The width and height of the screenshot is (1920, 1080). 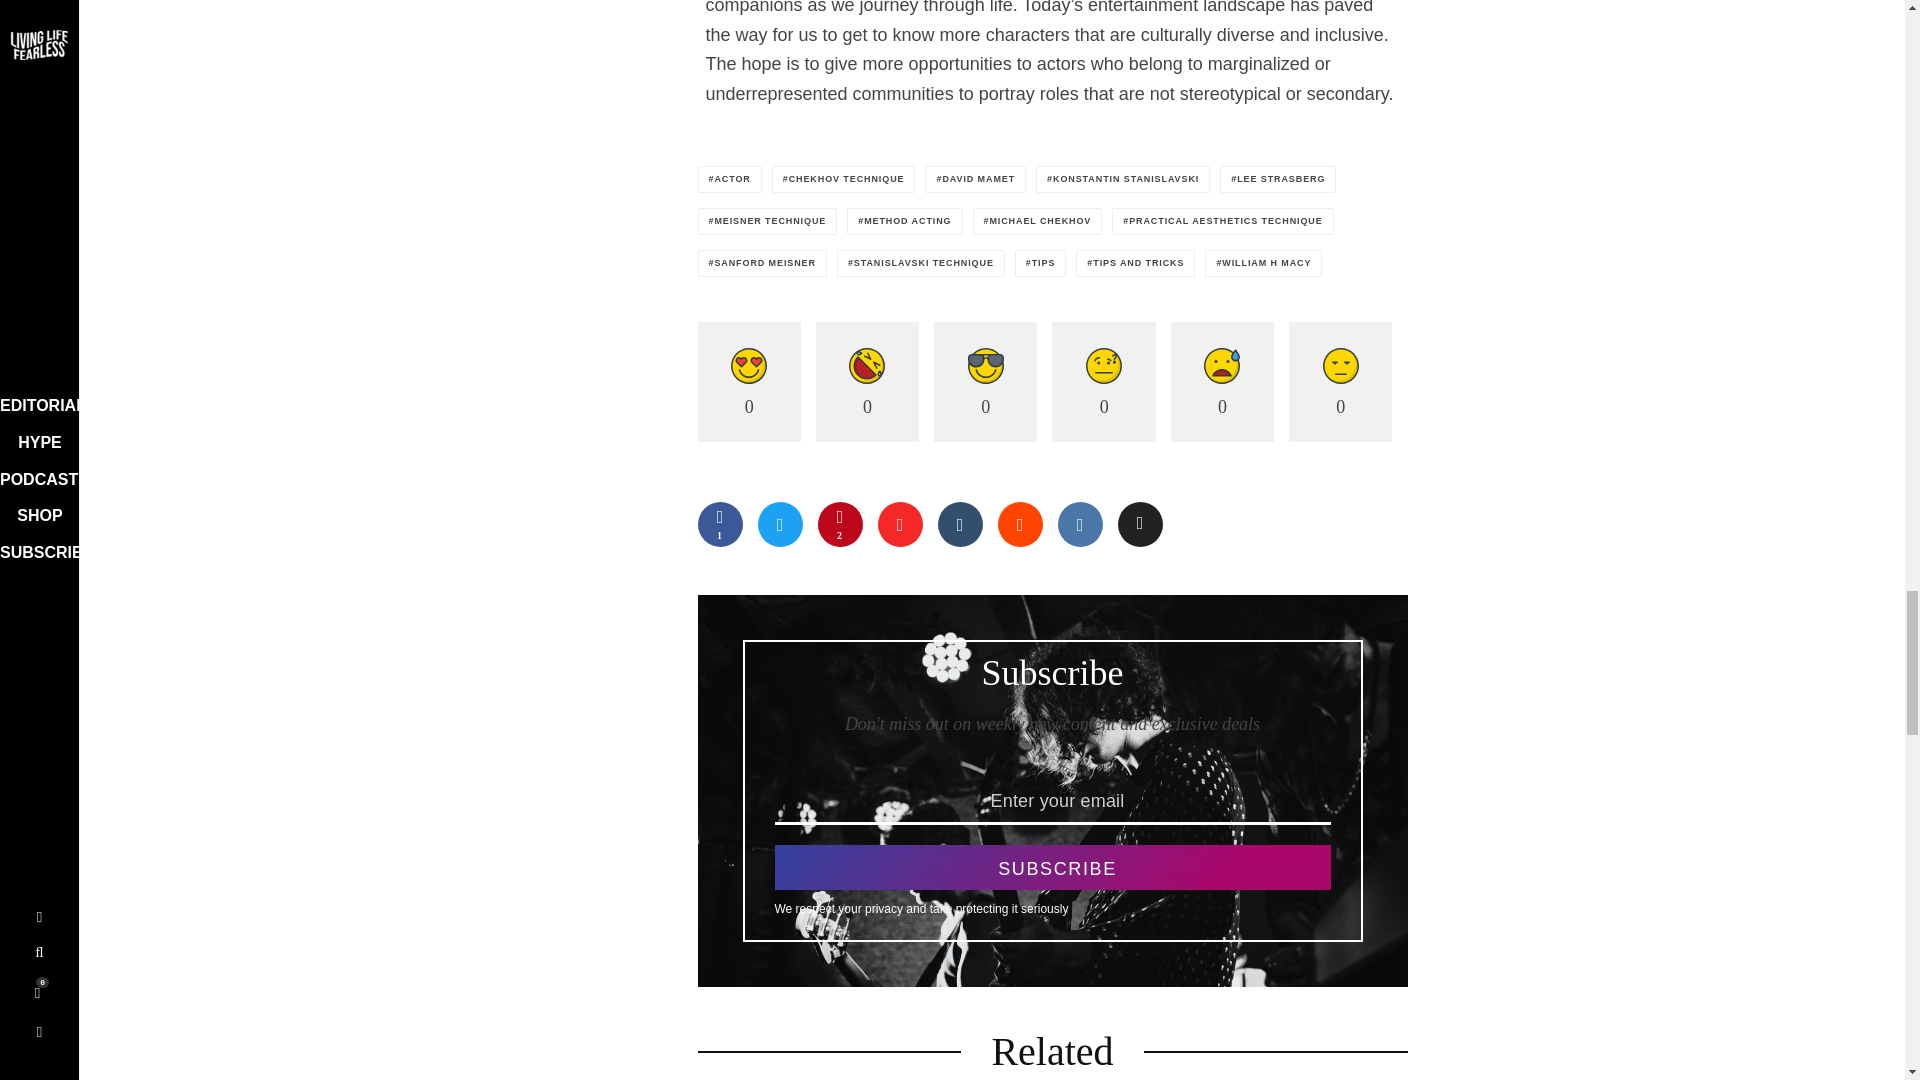 What do you see at coordinates (730, 180) in the screenshot?
I see `ACTOR` at bounding box center [730, 180].